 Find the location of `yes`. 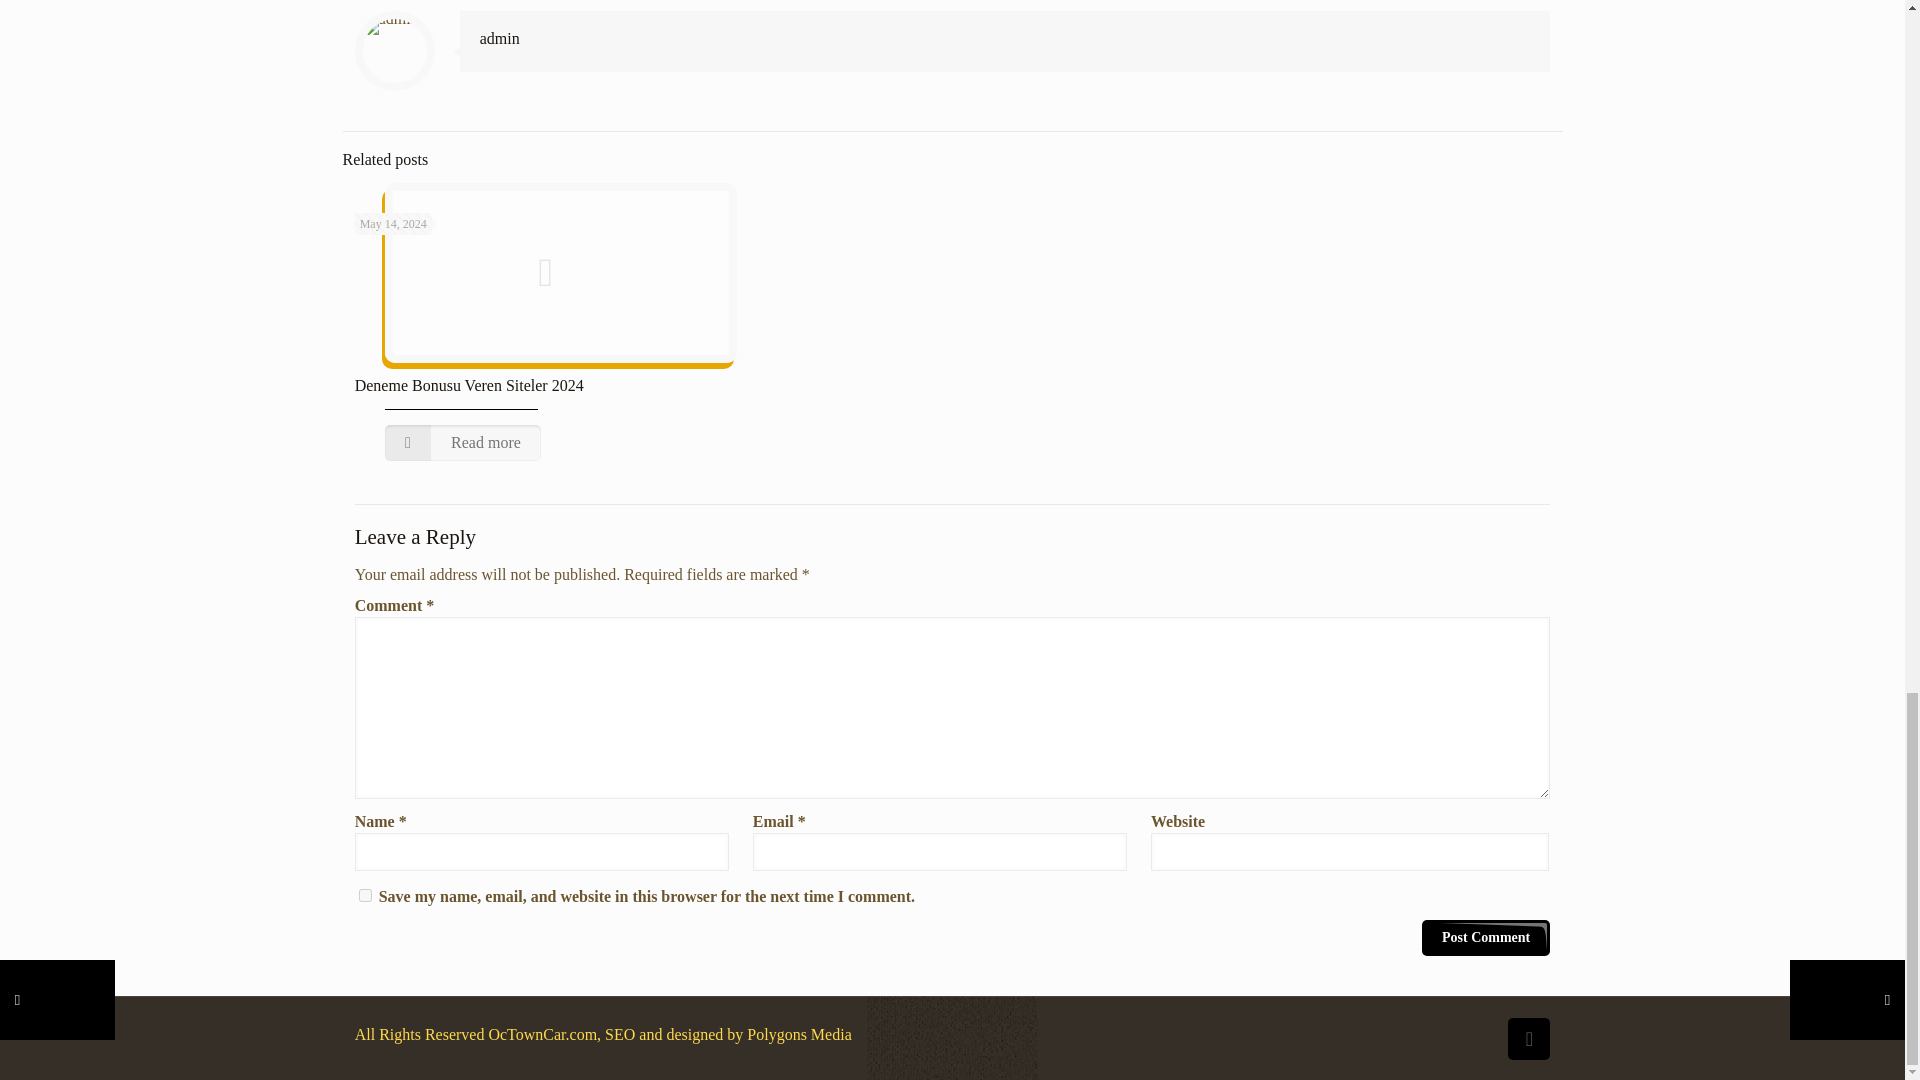

yes is located at coordinates (366, 894).